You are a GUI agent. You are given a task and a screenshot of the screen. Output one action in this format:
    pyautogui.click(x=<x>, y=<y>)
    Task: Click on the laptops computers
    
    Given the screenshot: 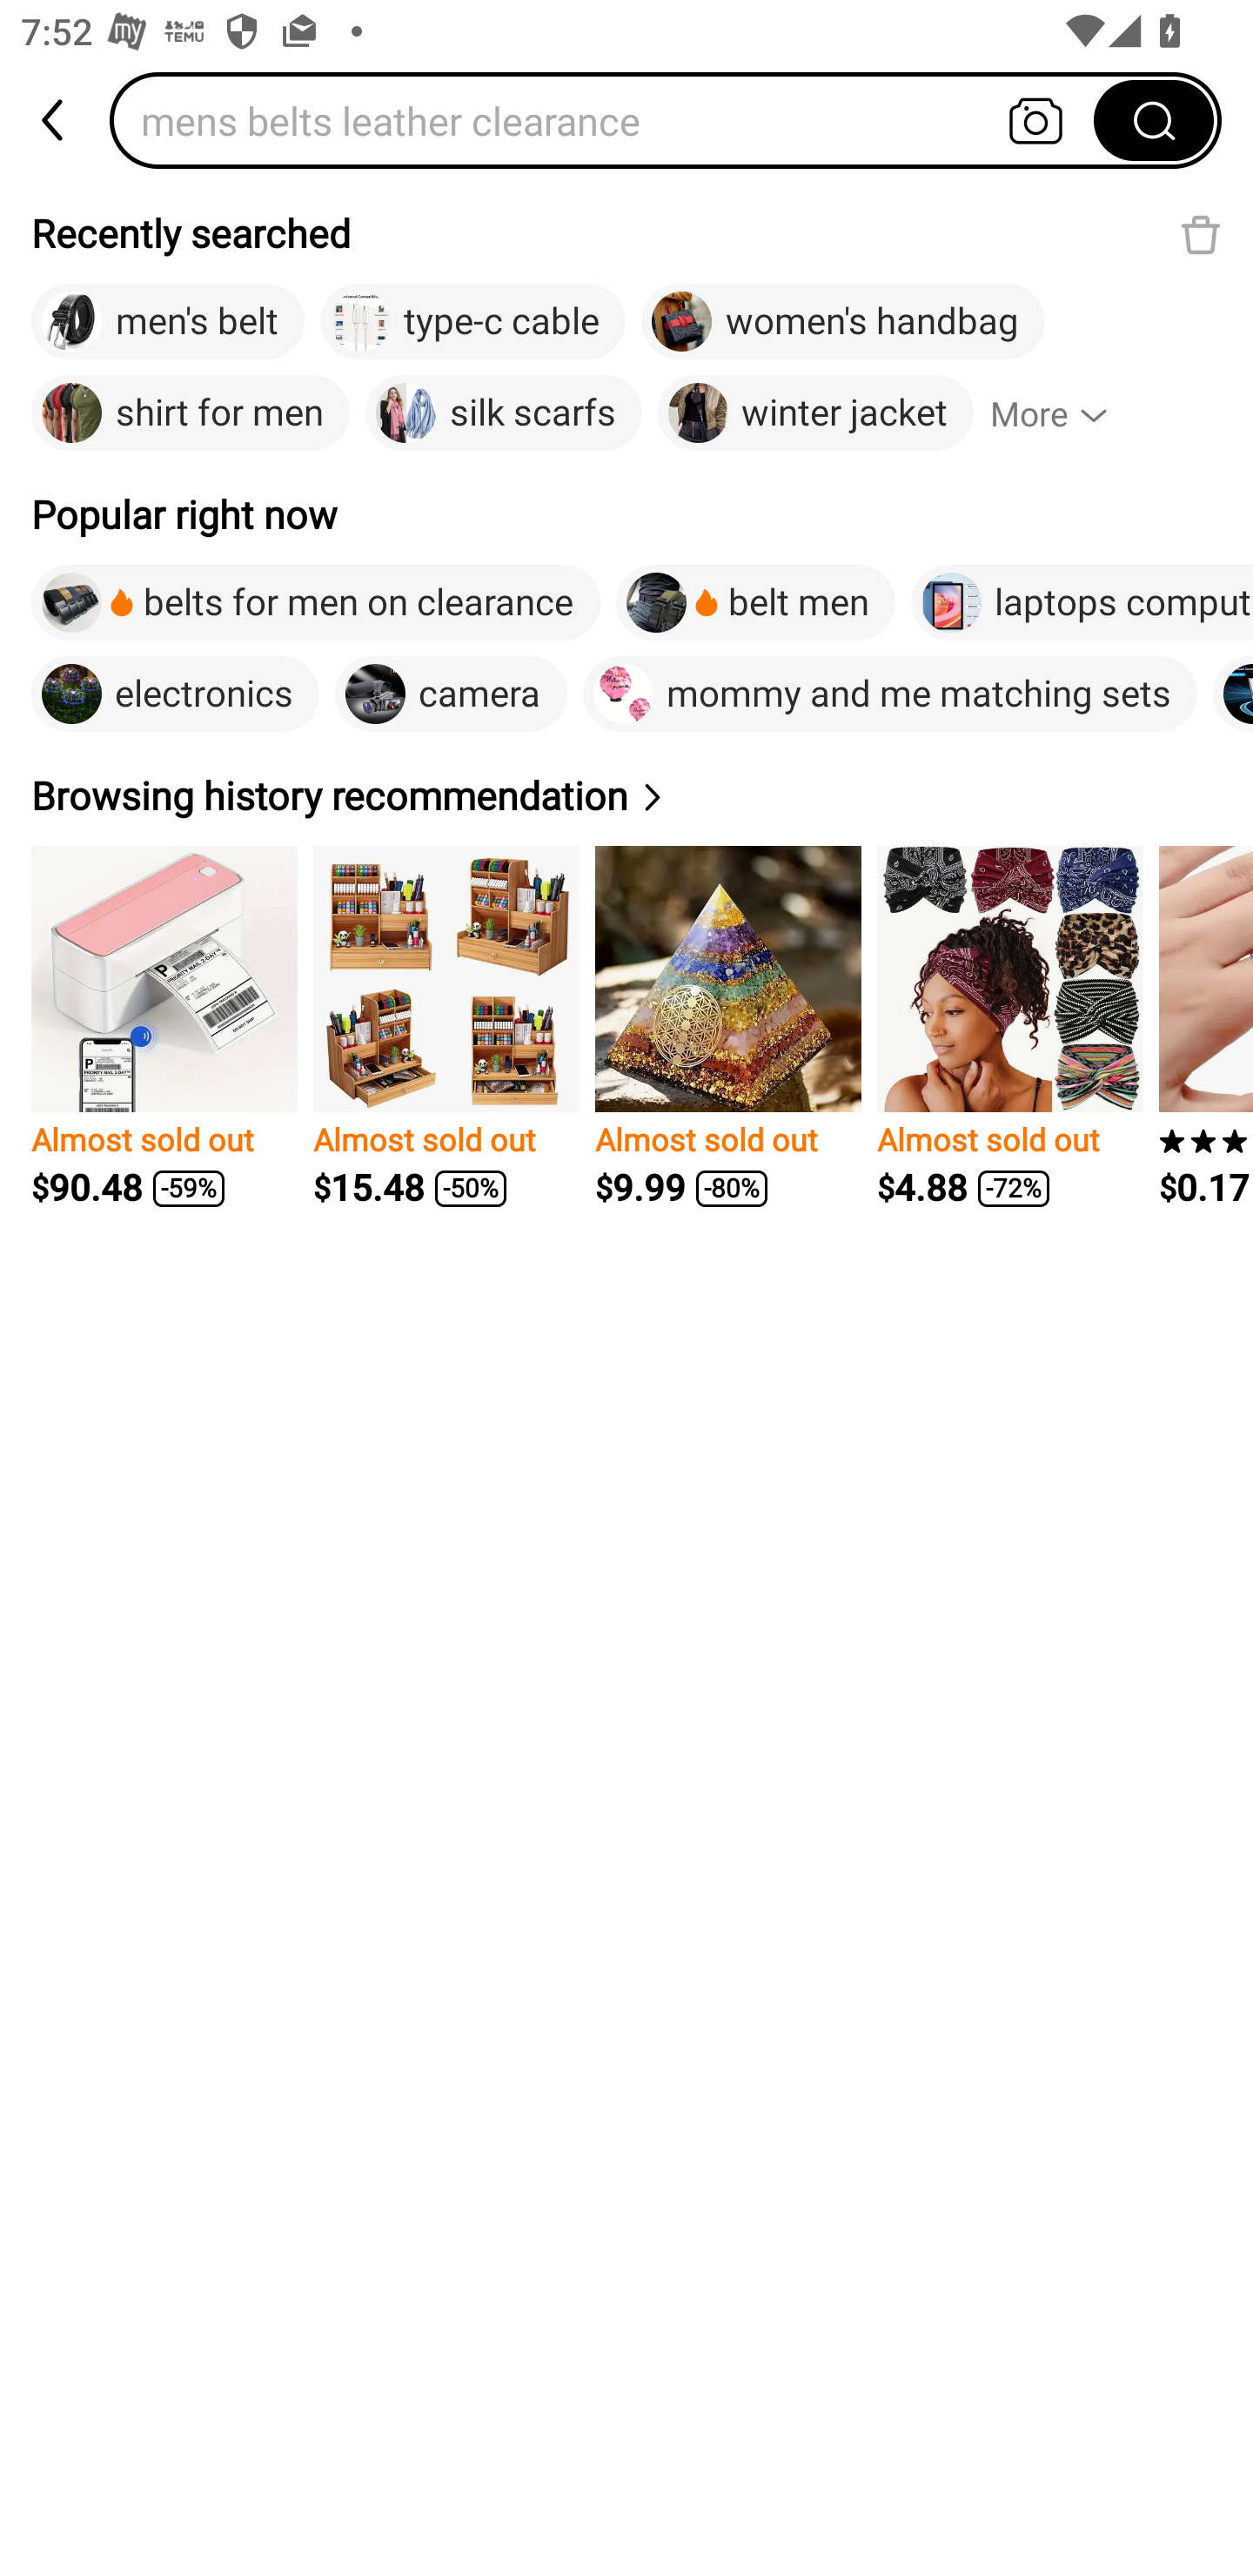 What is the action you would take?
    pyautogui.click(x=1082, y=602)
    